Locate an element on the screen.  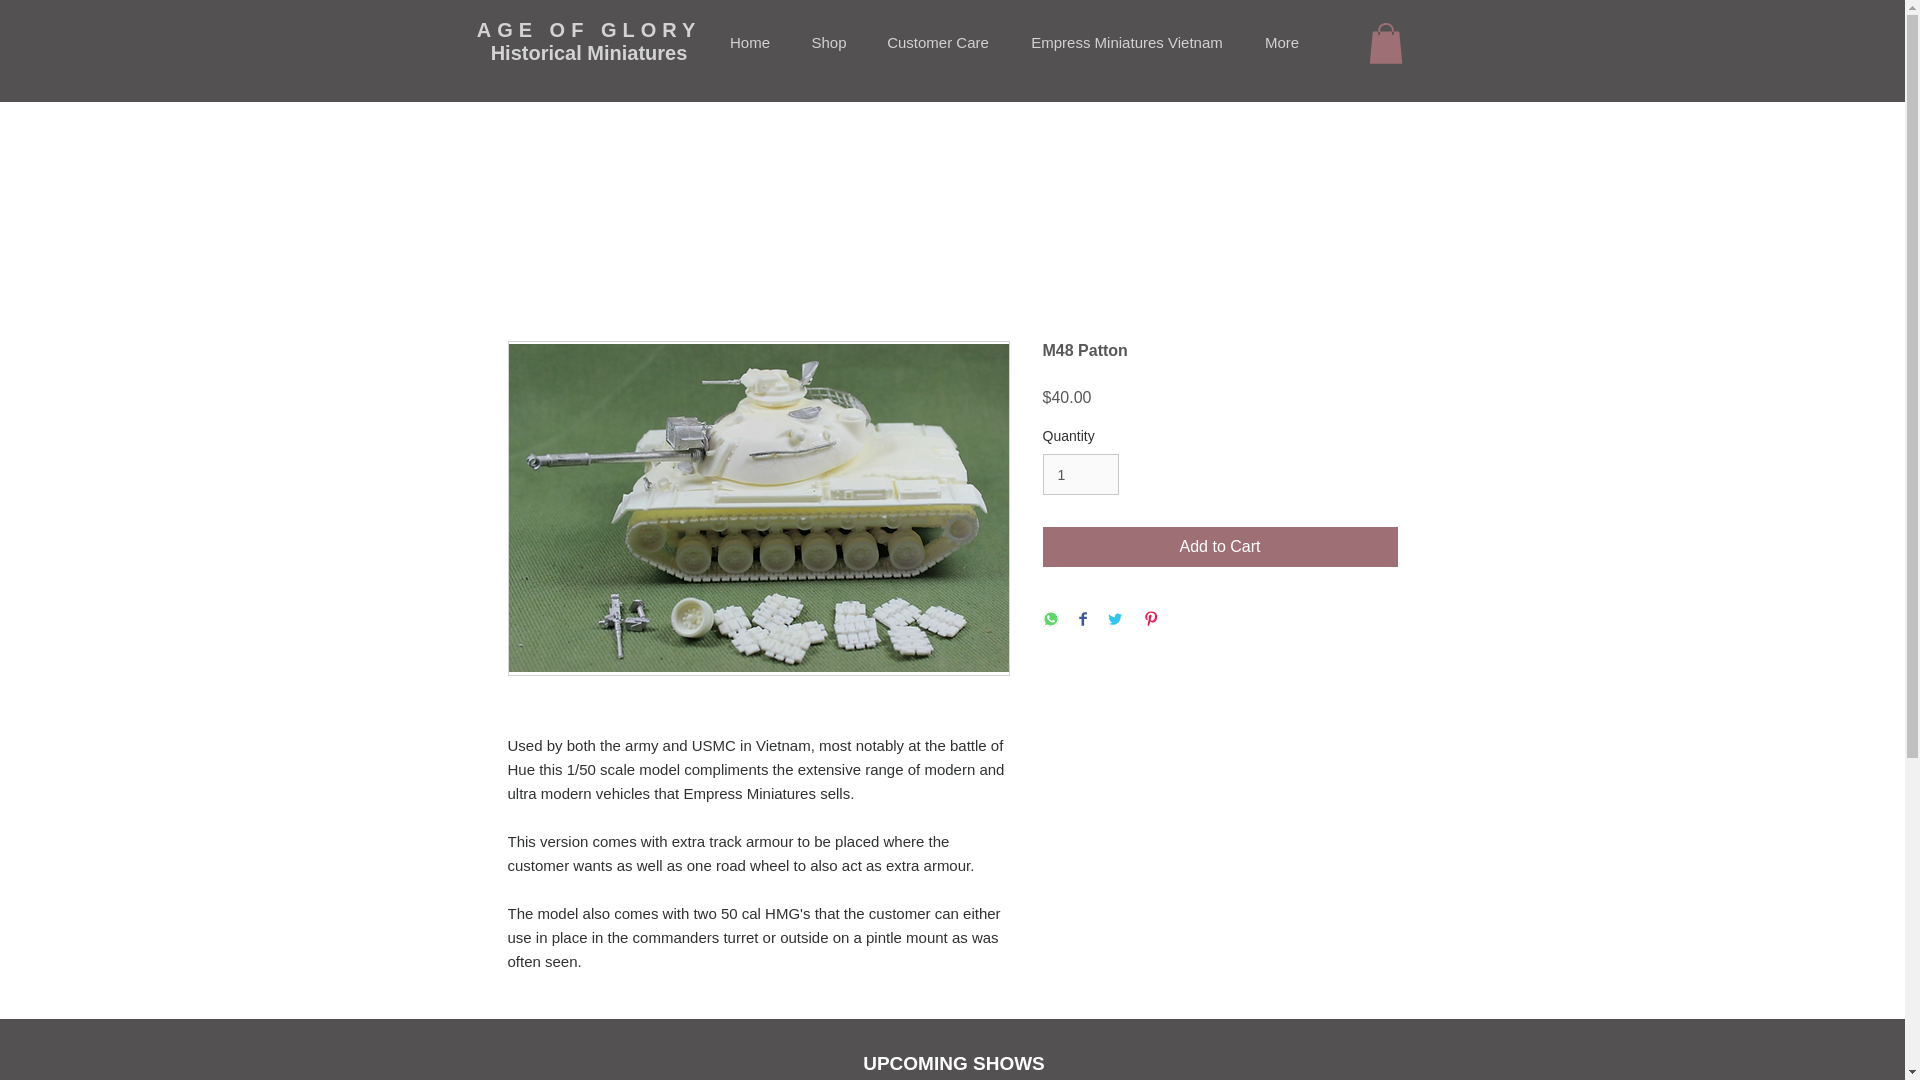
AGE OF GLORY is located at coordinates (589, 30).